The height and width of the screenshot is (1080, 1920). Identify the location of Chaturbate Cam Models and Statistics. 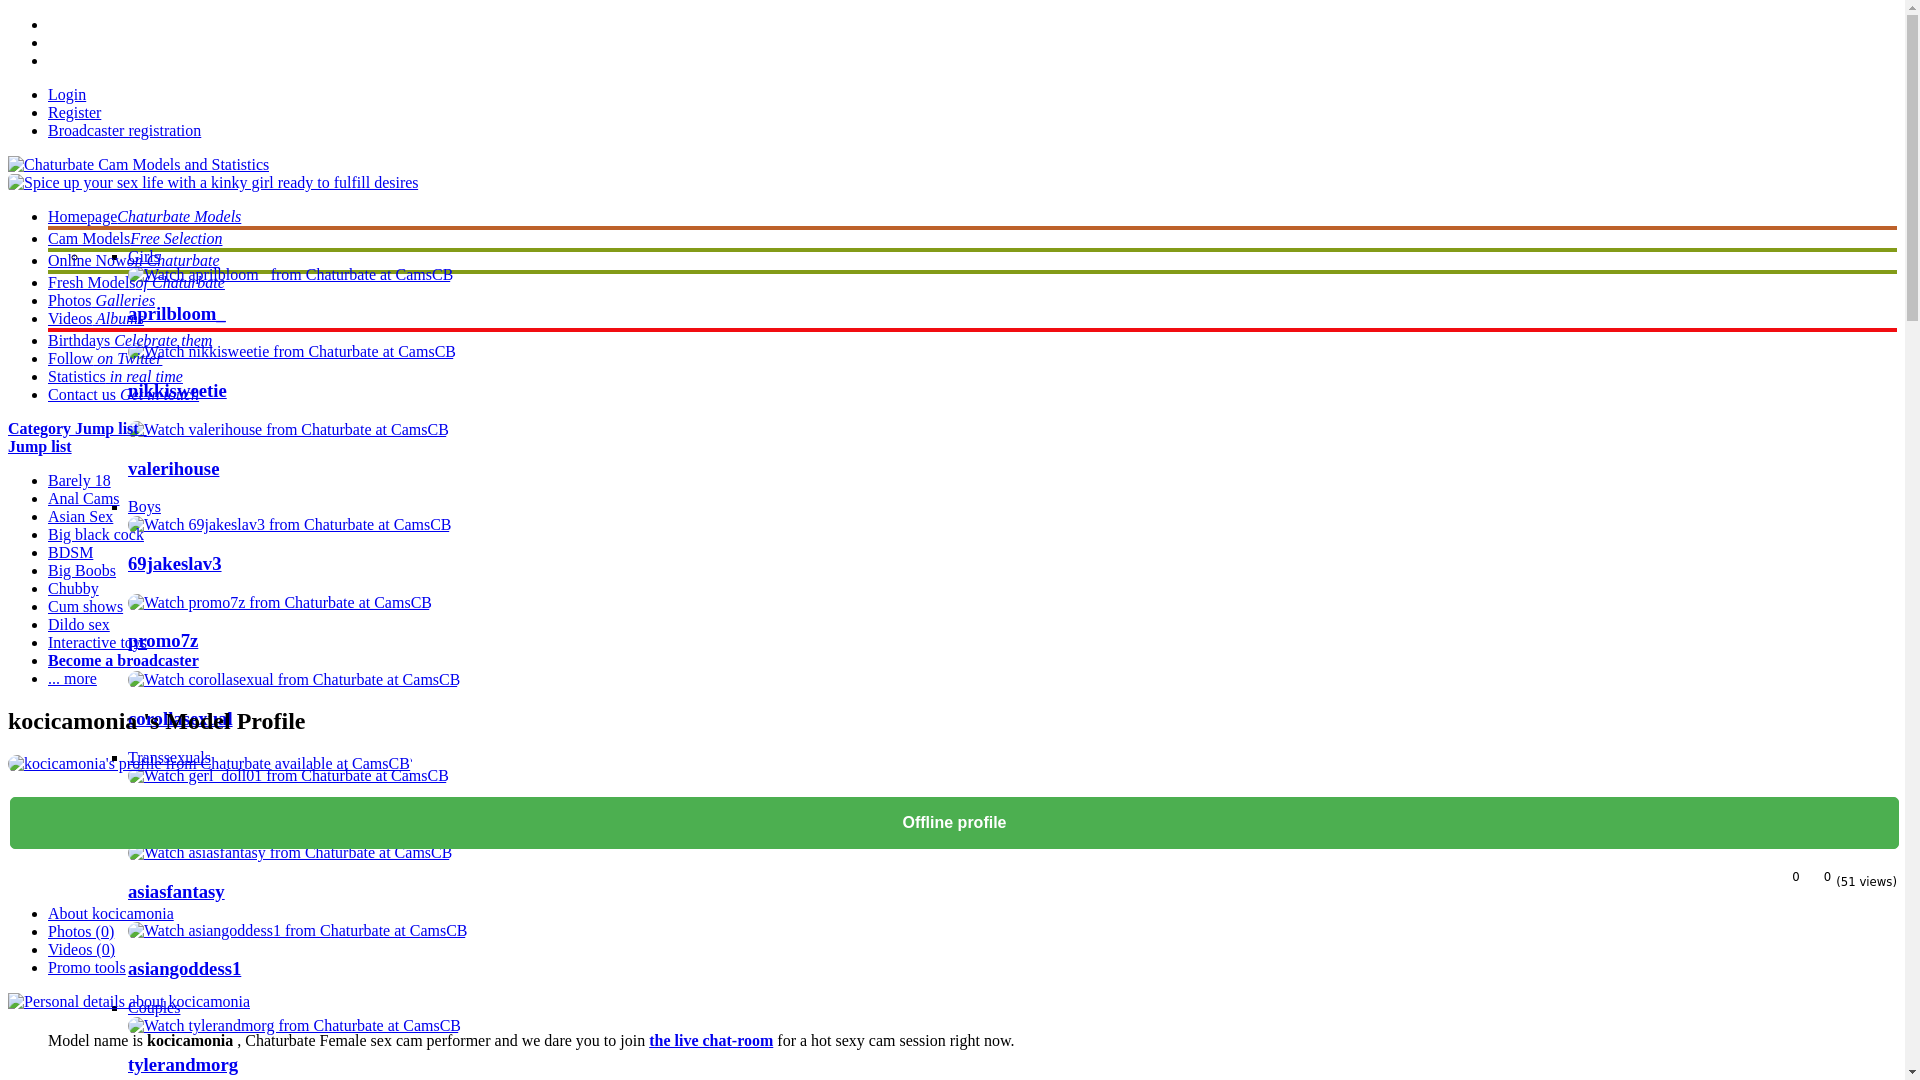
(138, 164).